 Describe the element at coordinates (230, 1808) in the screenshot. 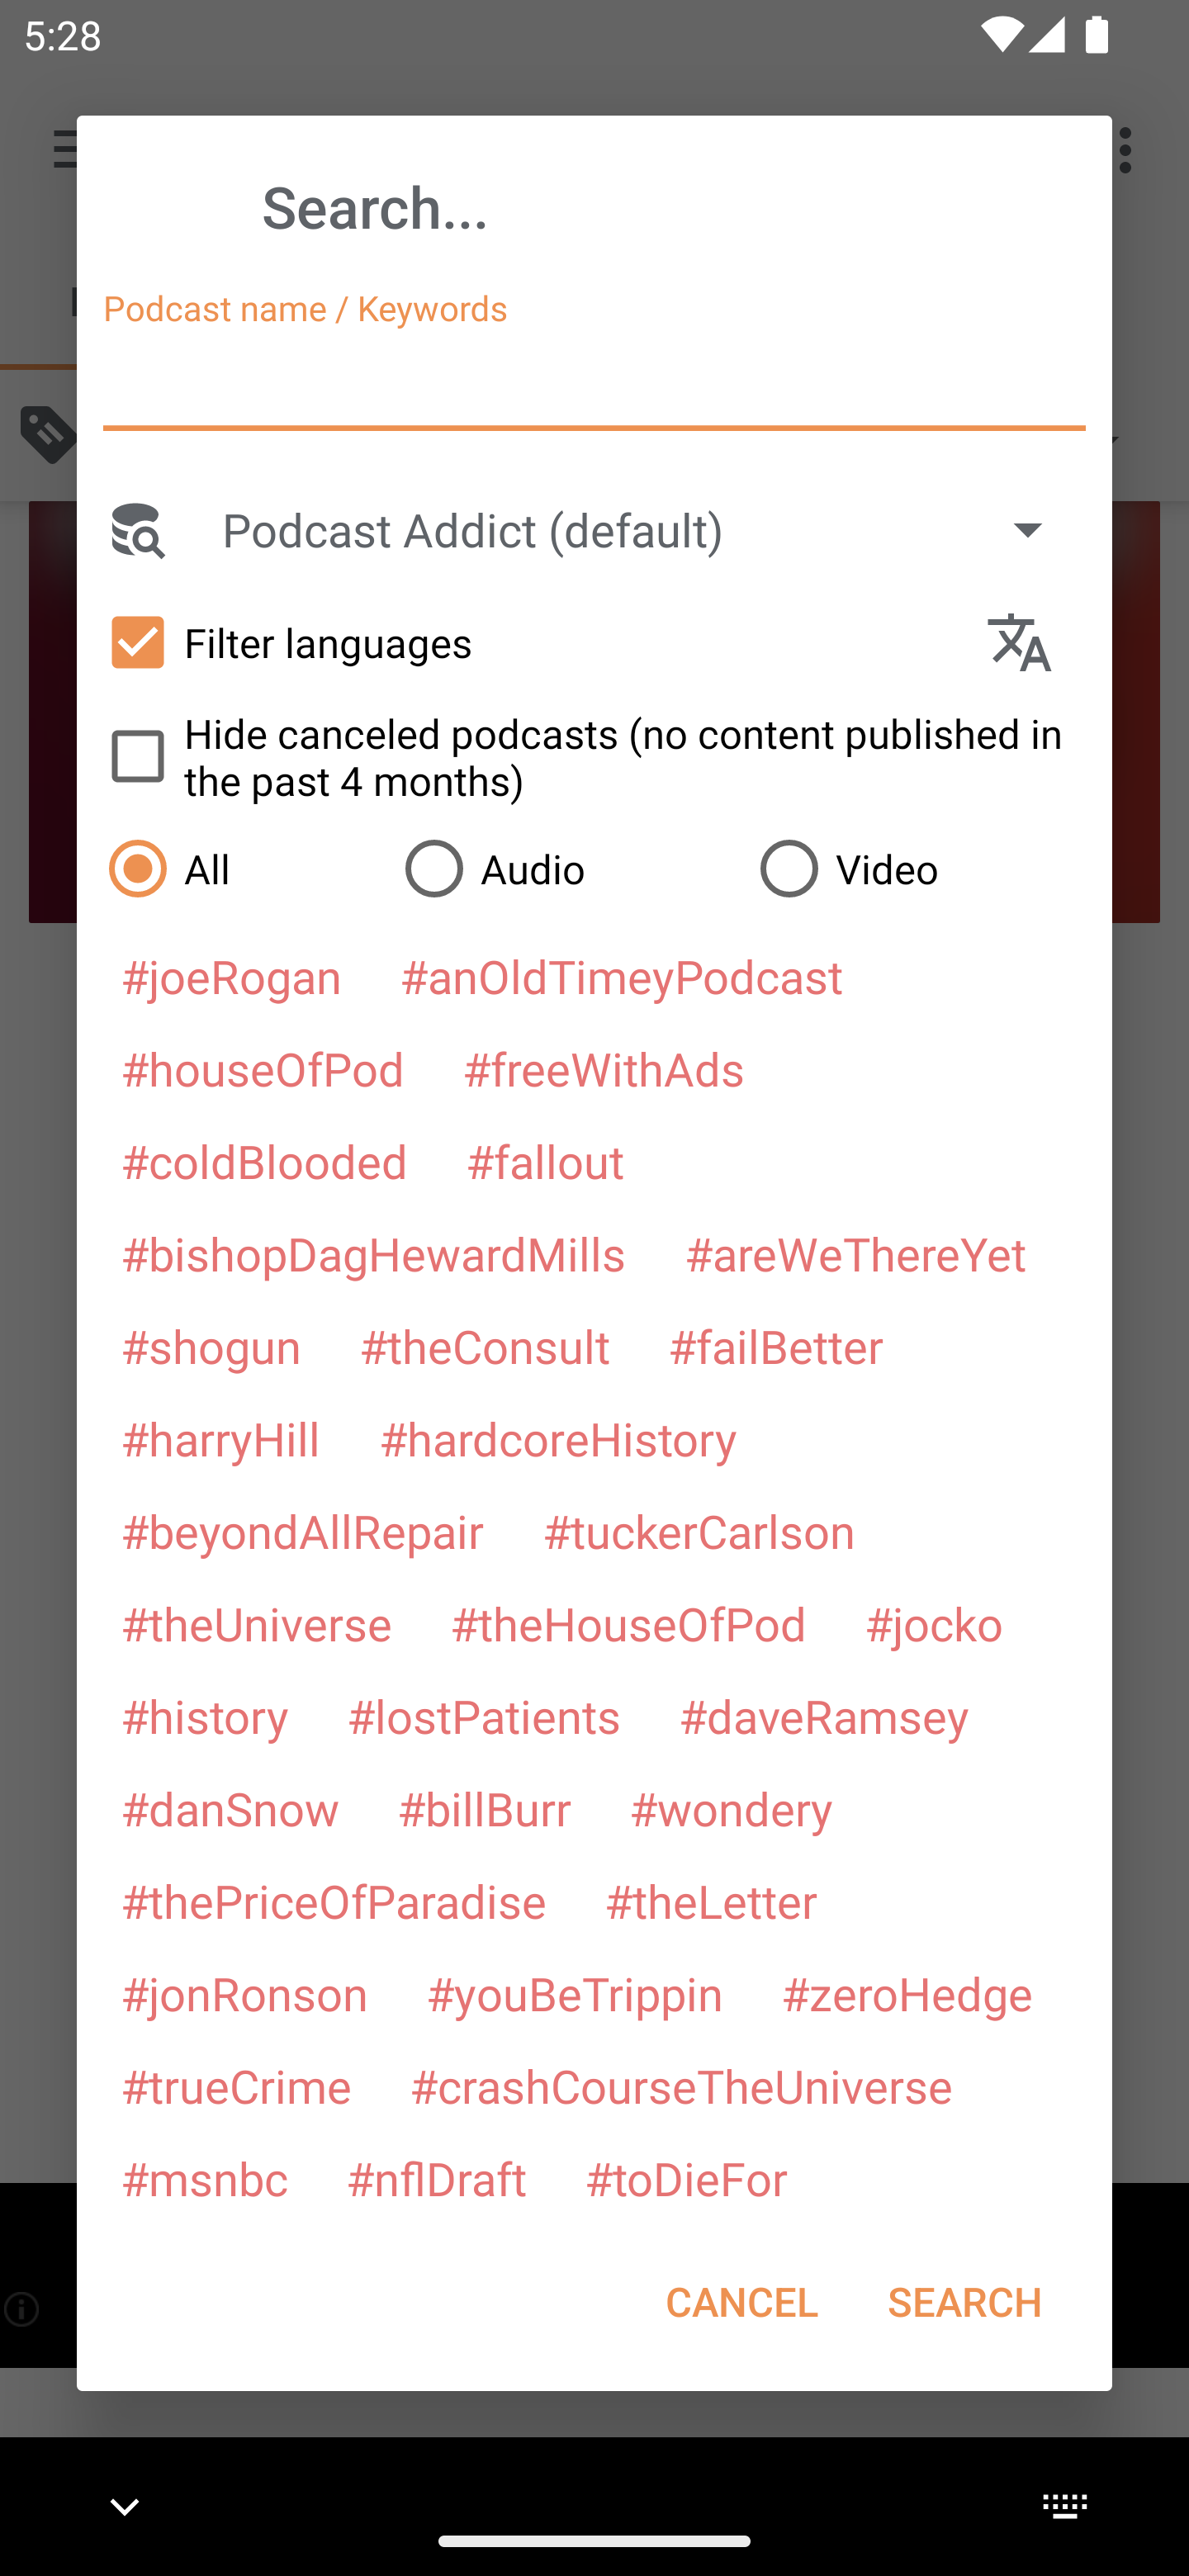

I see `#danSnow` at that location.